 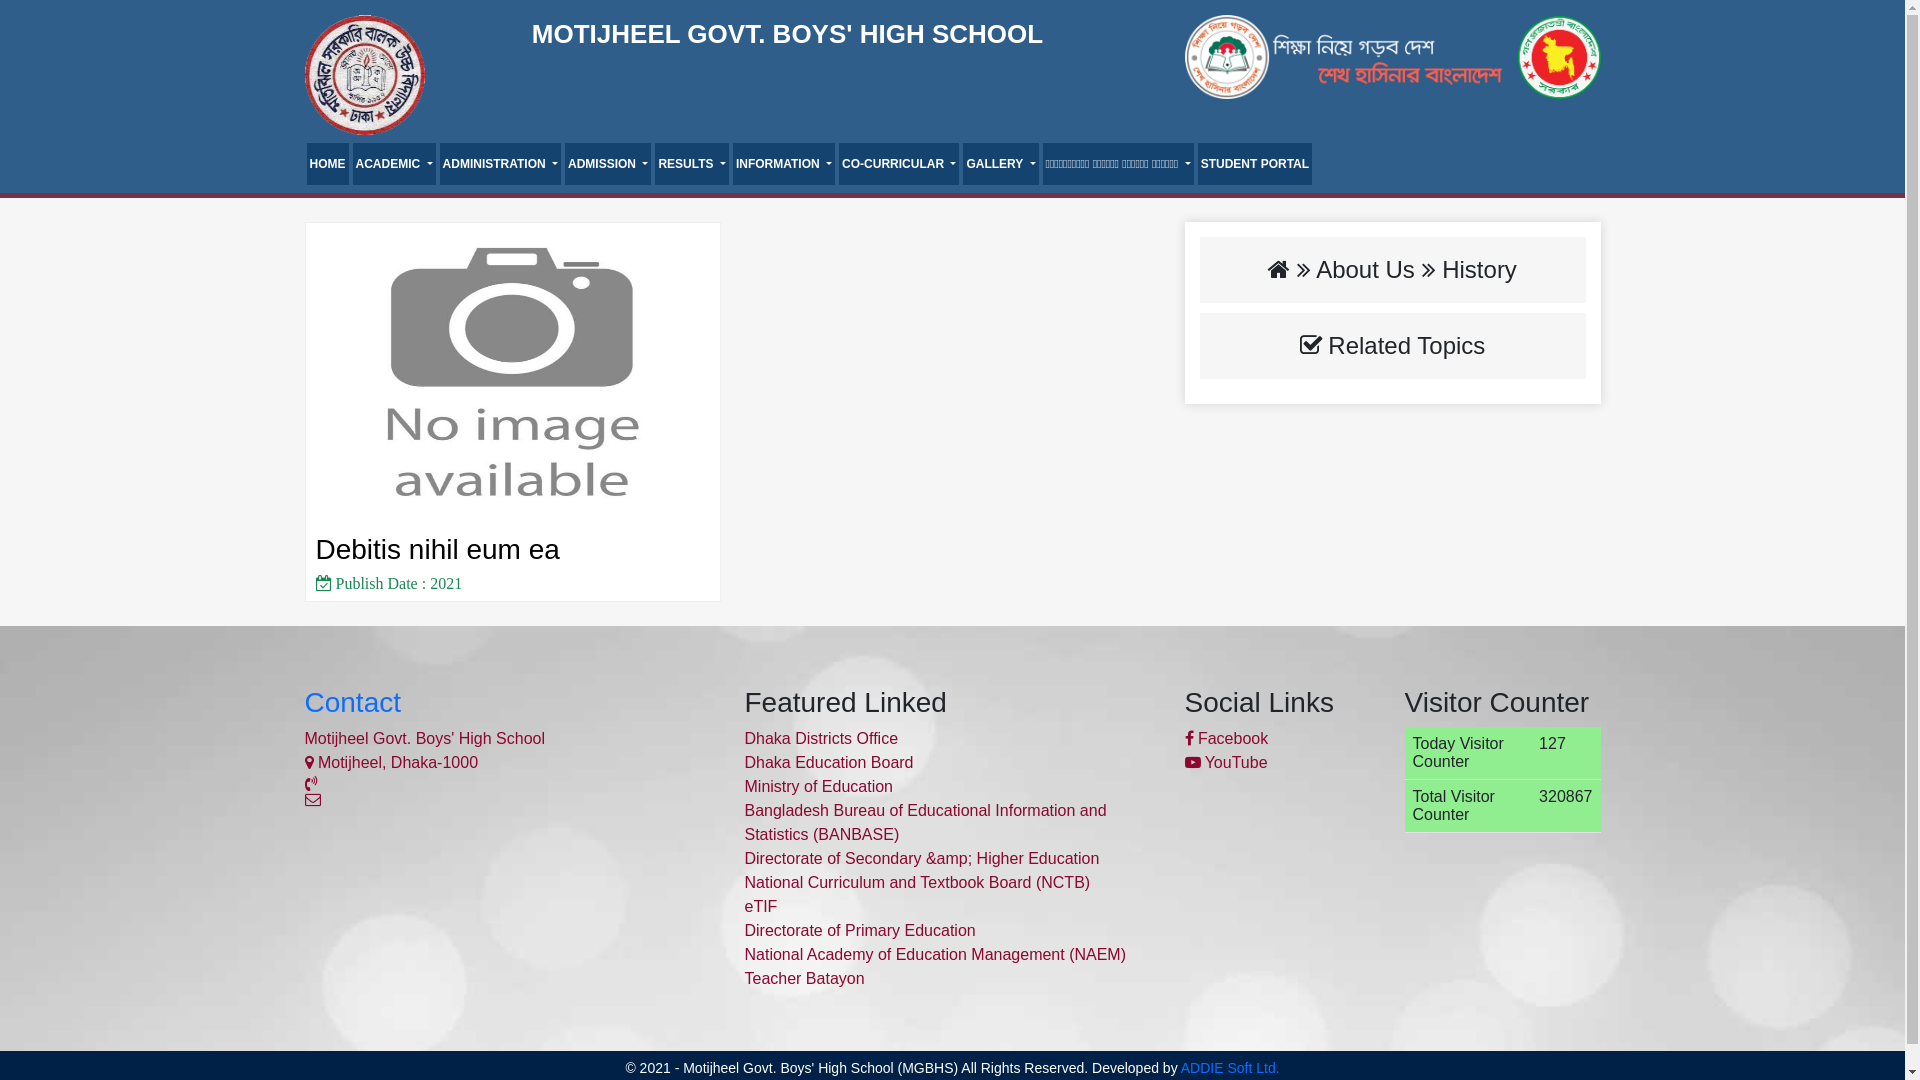 What do you see at coordinates (1230, 1068) in the screenshot?
I see `ADDIE Soft Ltd.` at bounding box center [1230, 1068].